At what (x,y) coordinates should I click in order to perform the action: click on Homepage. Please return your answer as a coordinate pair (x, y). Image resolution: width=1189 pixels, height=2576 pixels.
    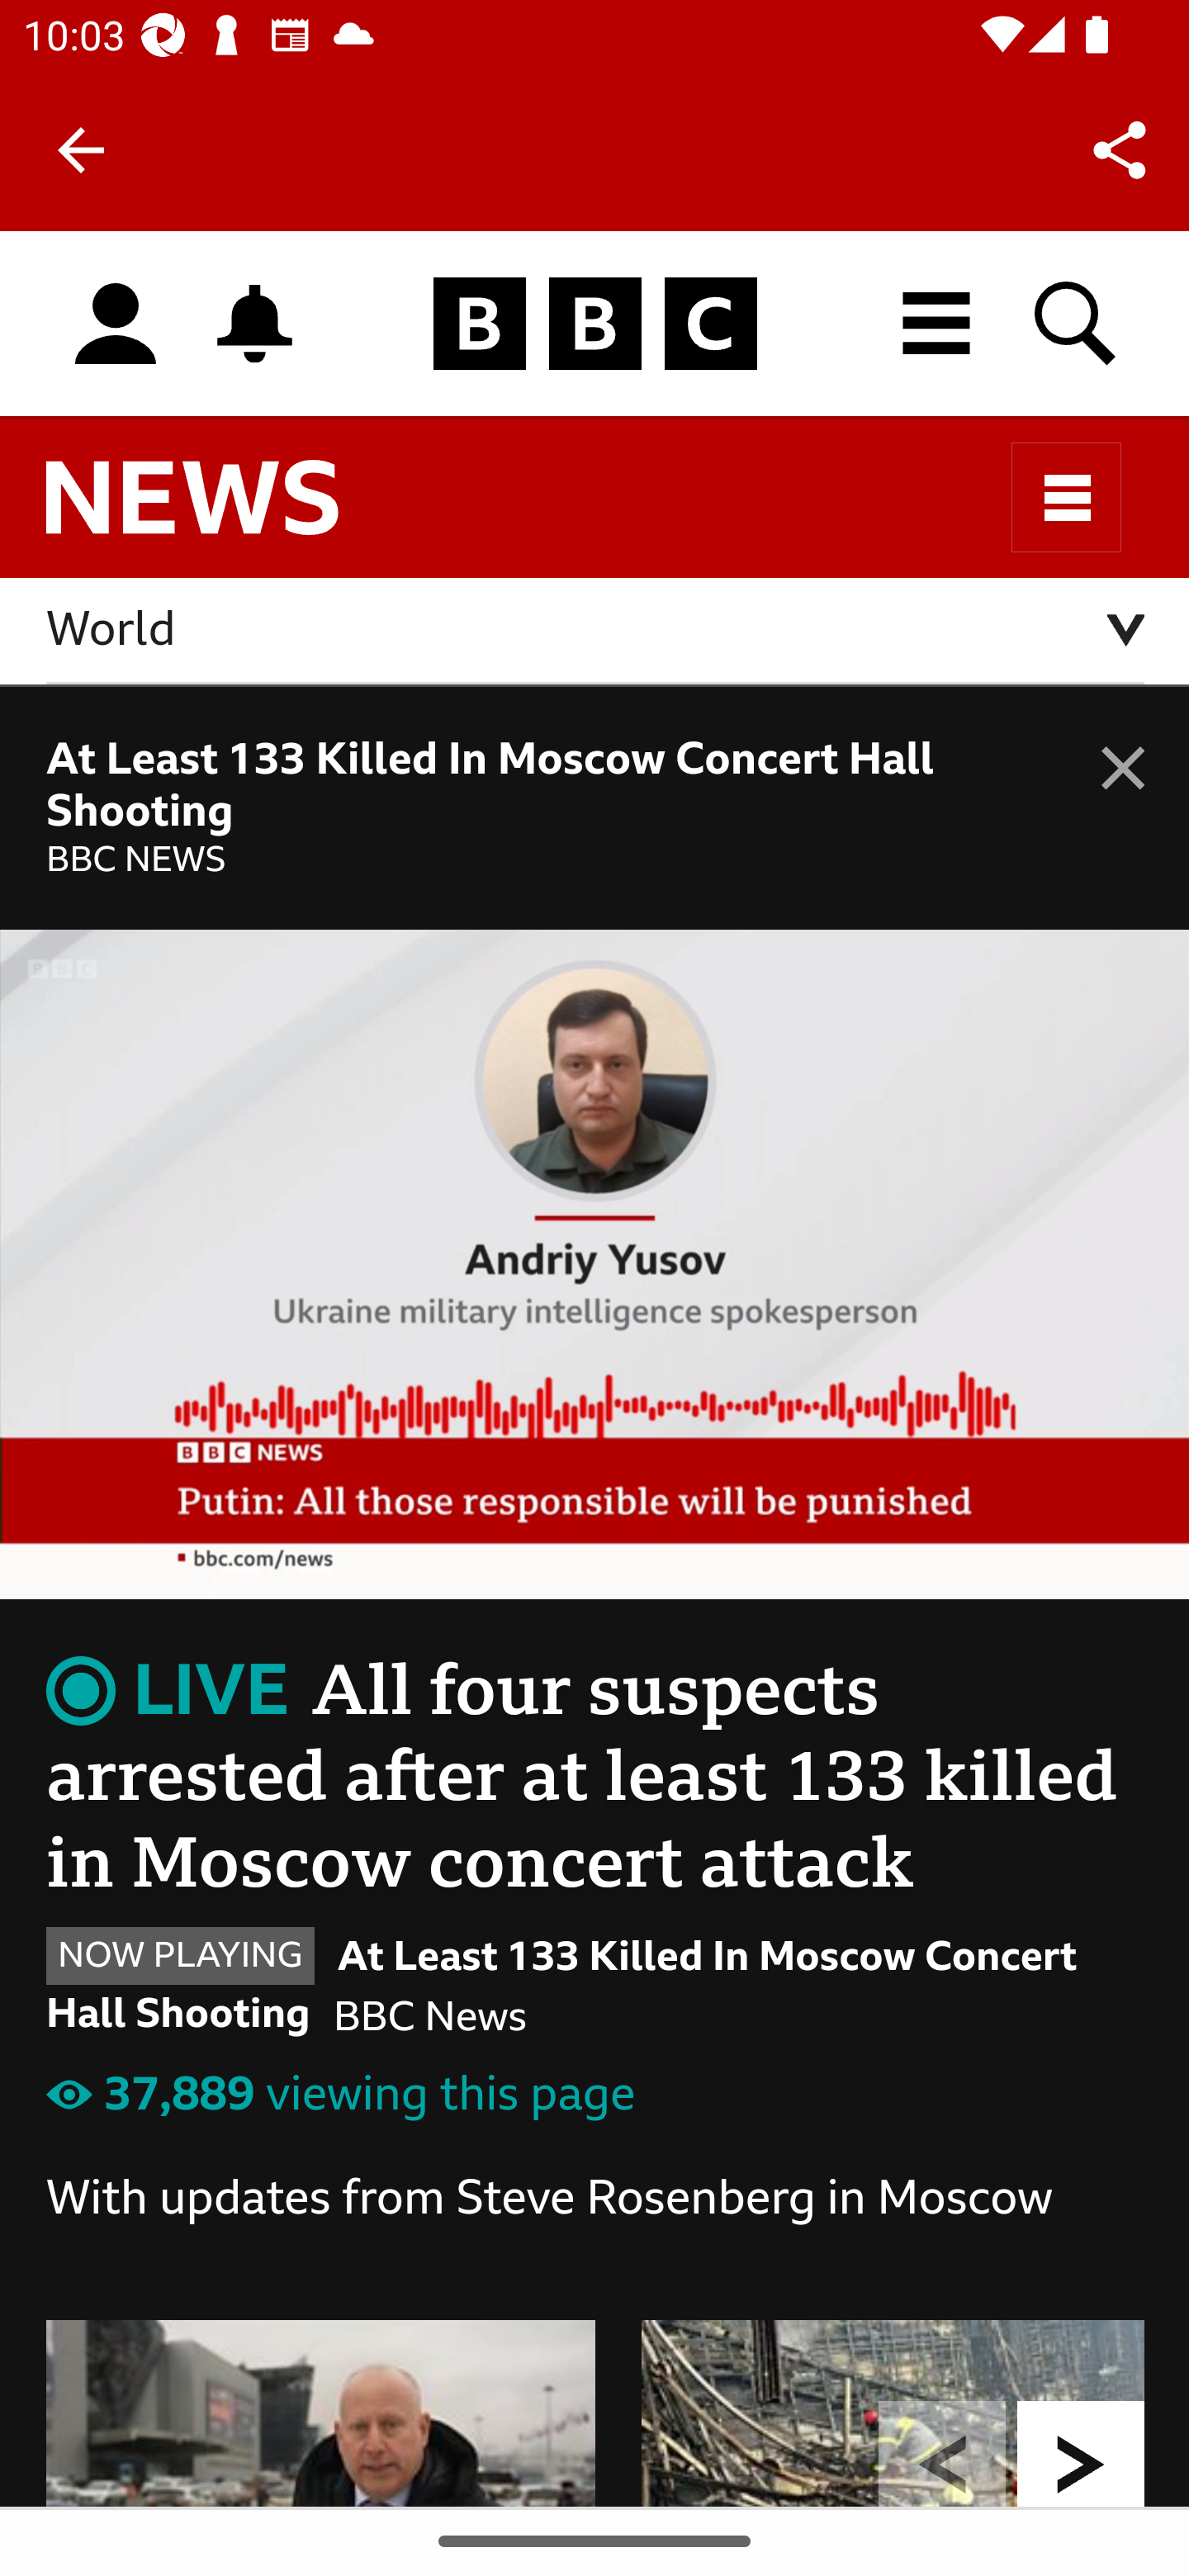
    Looking at the image, I should click on (594, 325).